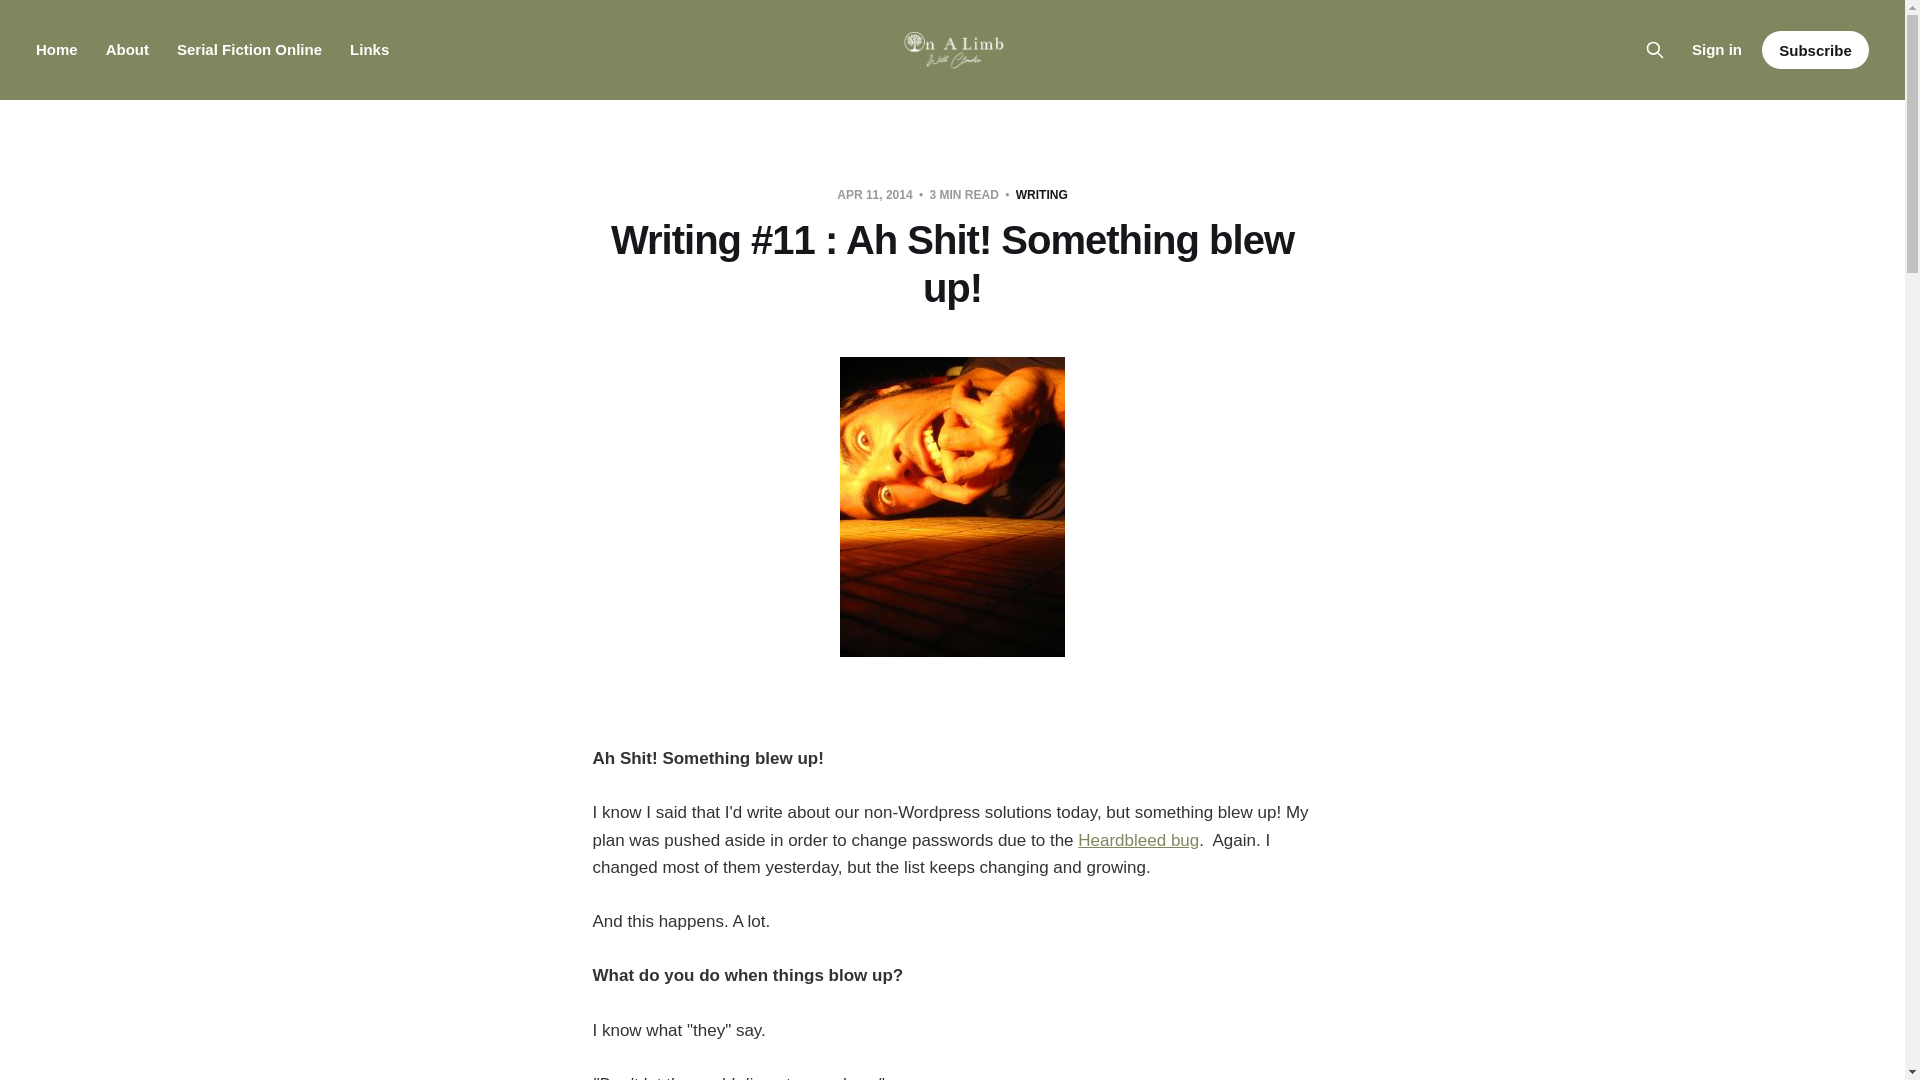 The height and width of the screenshot is (1080, 1920). What do you see at coordinates (1041, 194) in the screenshot?
I see `WRITING` at bounding box center [1041, 194].